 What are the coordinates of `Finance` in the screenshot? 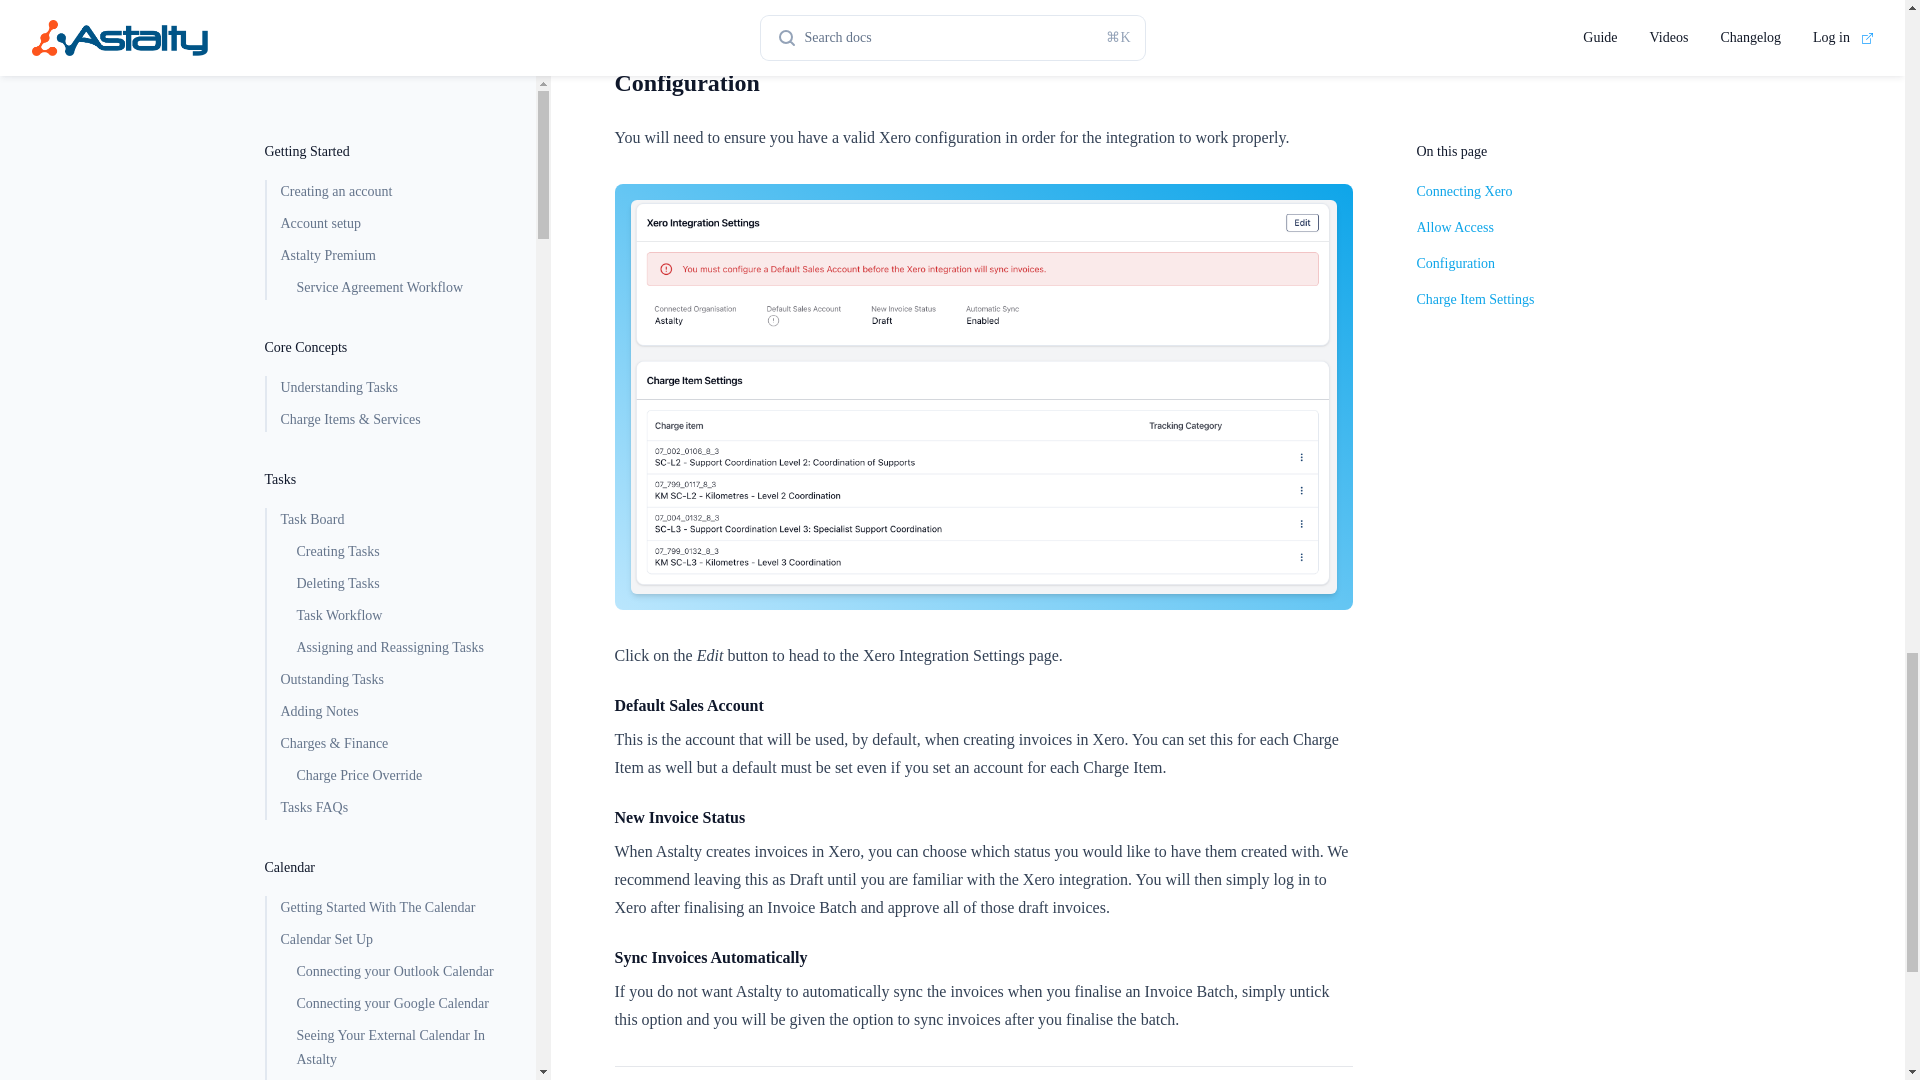 It's located at (392, 584).